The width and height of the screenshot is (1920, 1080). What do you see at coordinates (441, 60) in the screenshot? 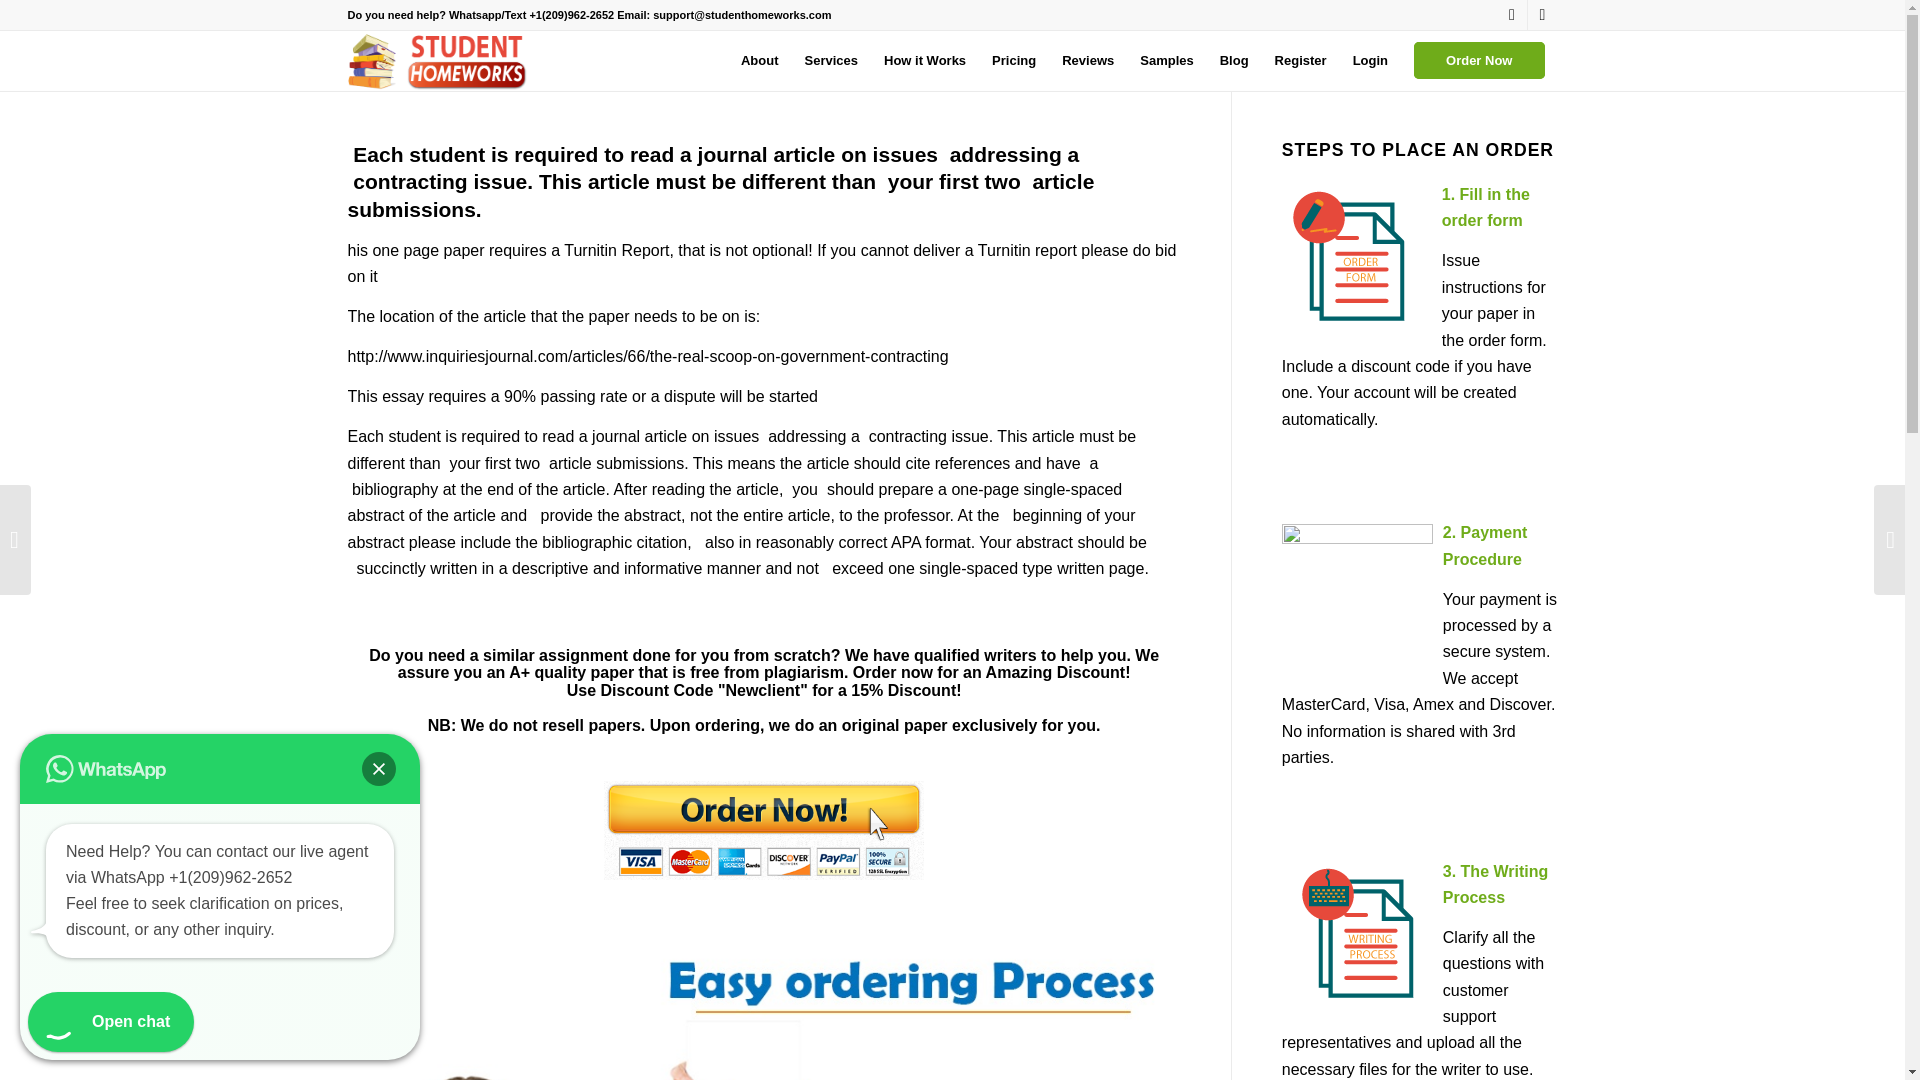
I see `Asset-3` at bounding box center [441, 60].